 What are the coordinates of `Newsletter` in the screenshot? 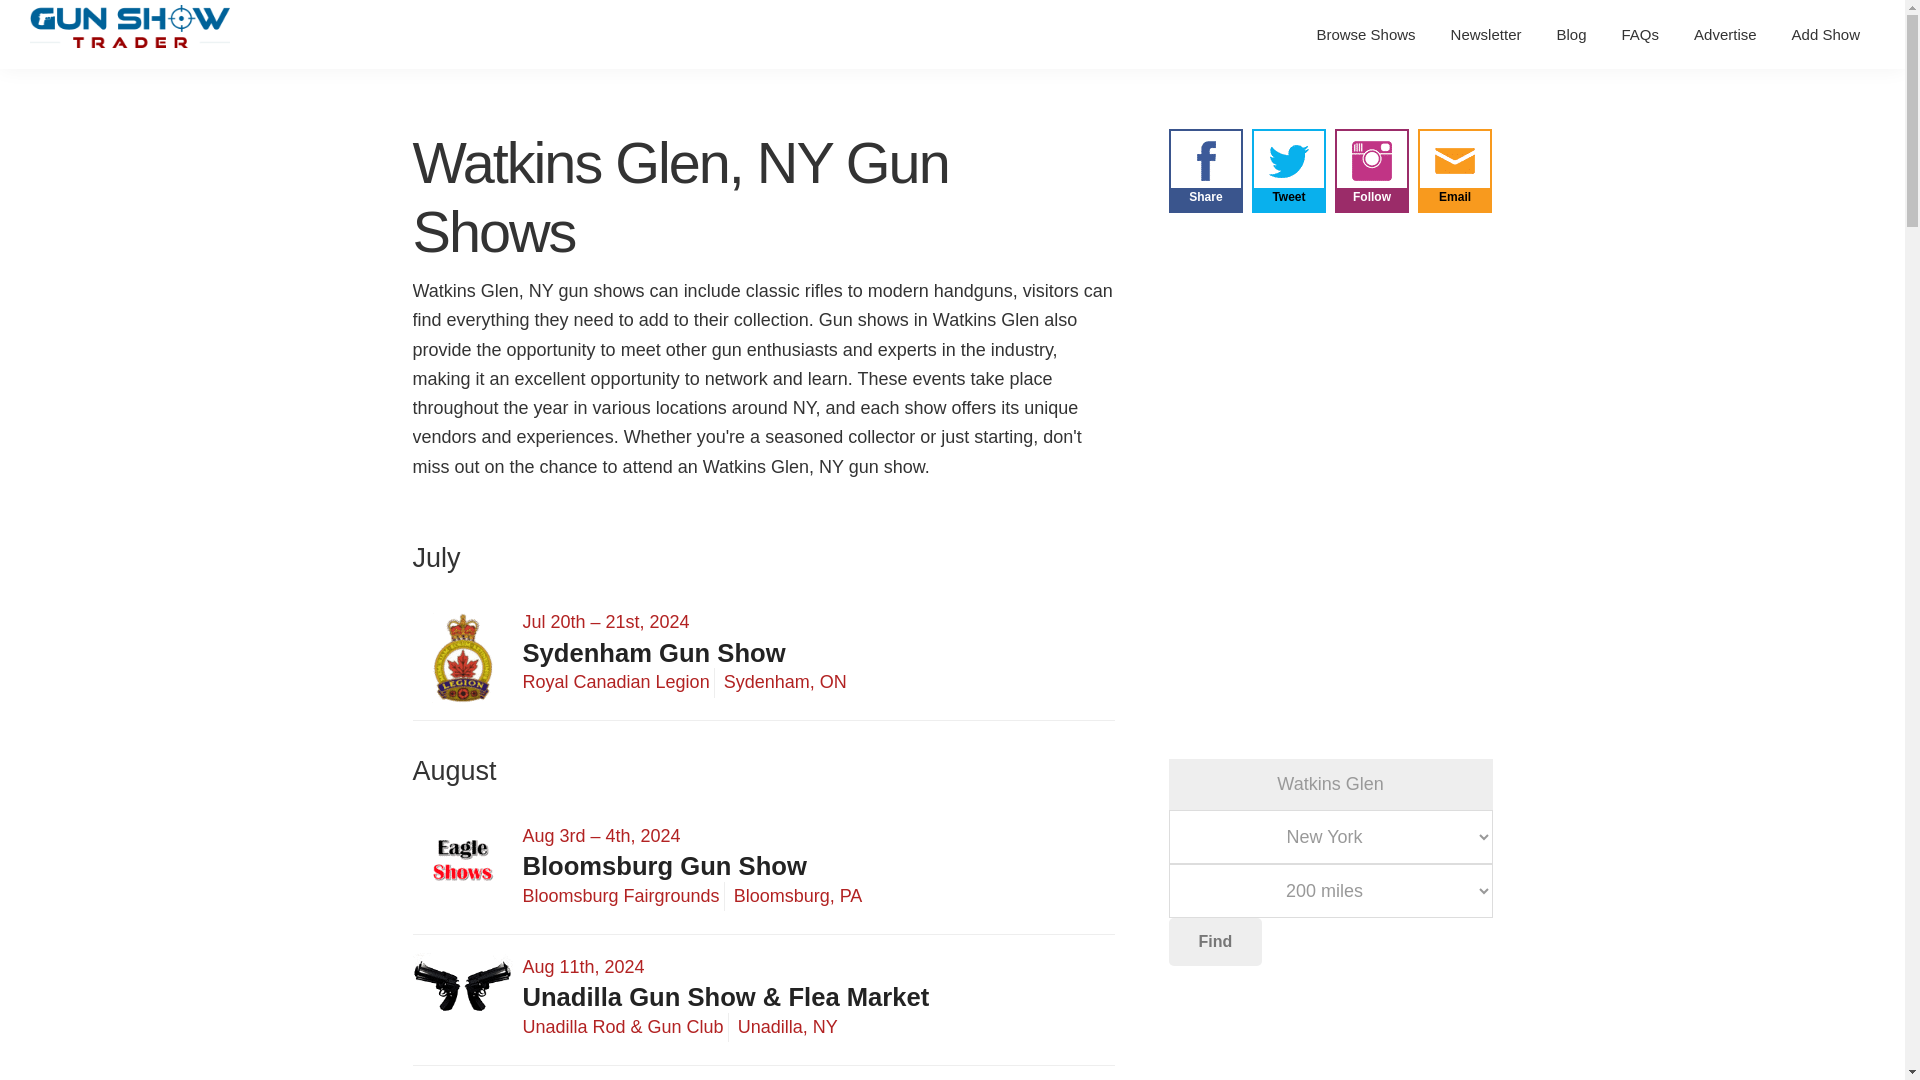 It's located at (1486, 34).